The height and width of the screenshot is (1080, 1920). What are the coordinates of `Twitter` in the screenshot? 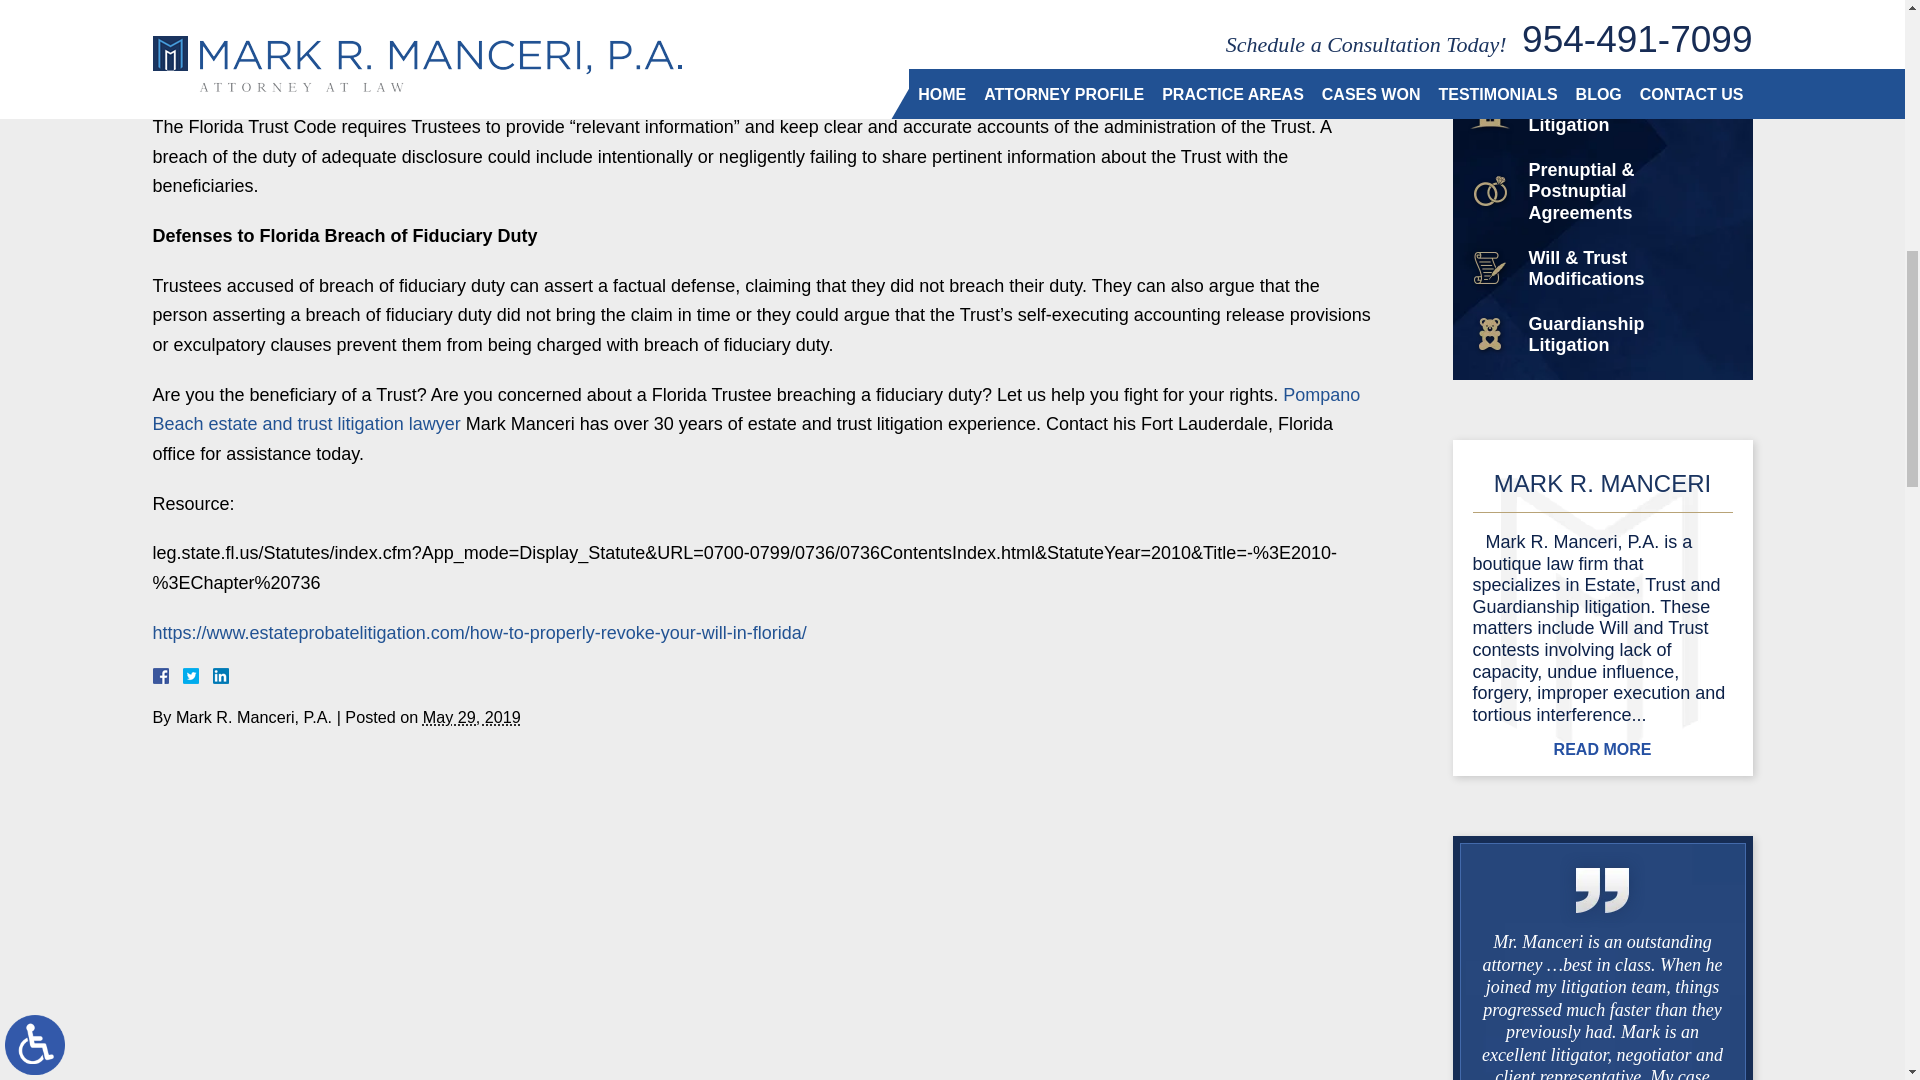 It's located at (198, 676).